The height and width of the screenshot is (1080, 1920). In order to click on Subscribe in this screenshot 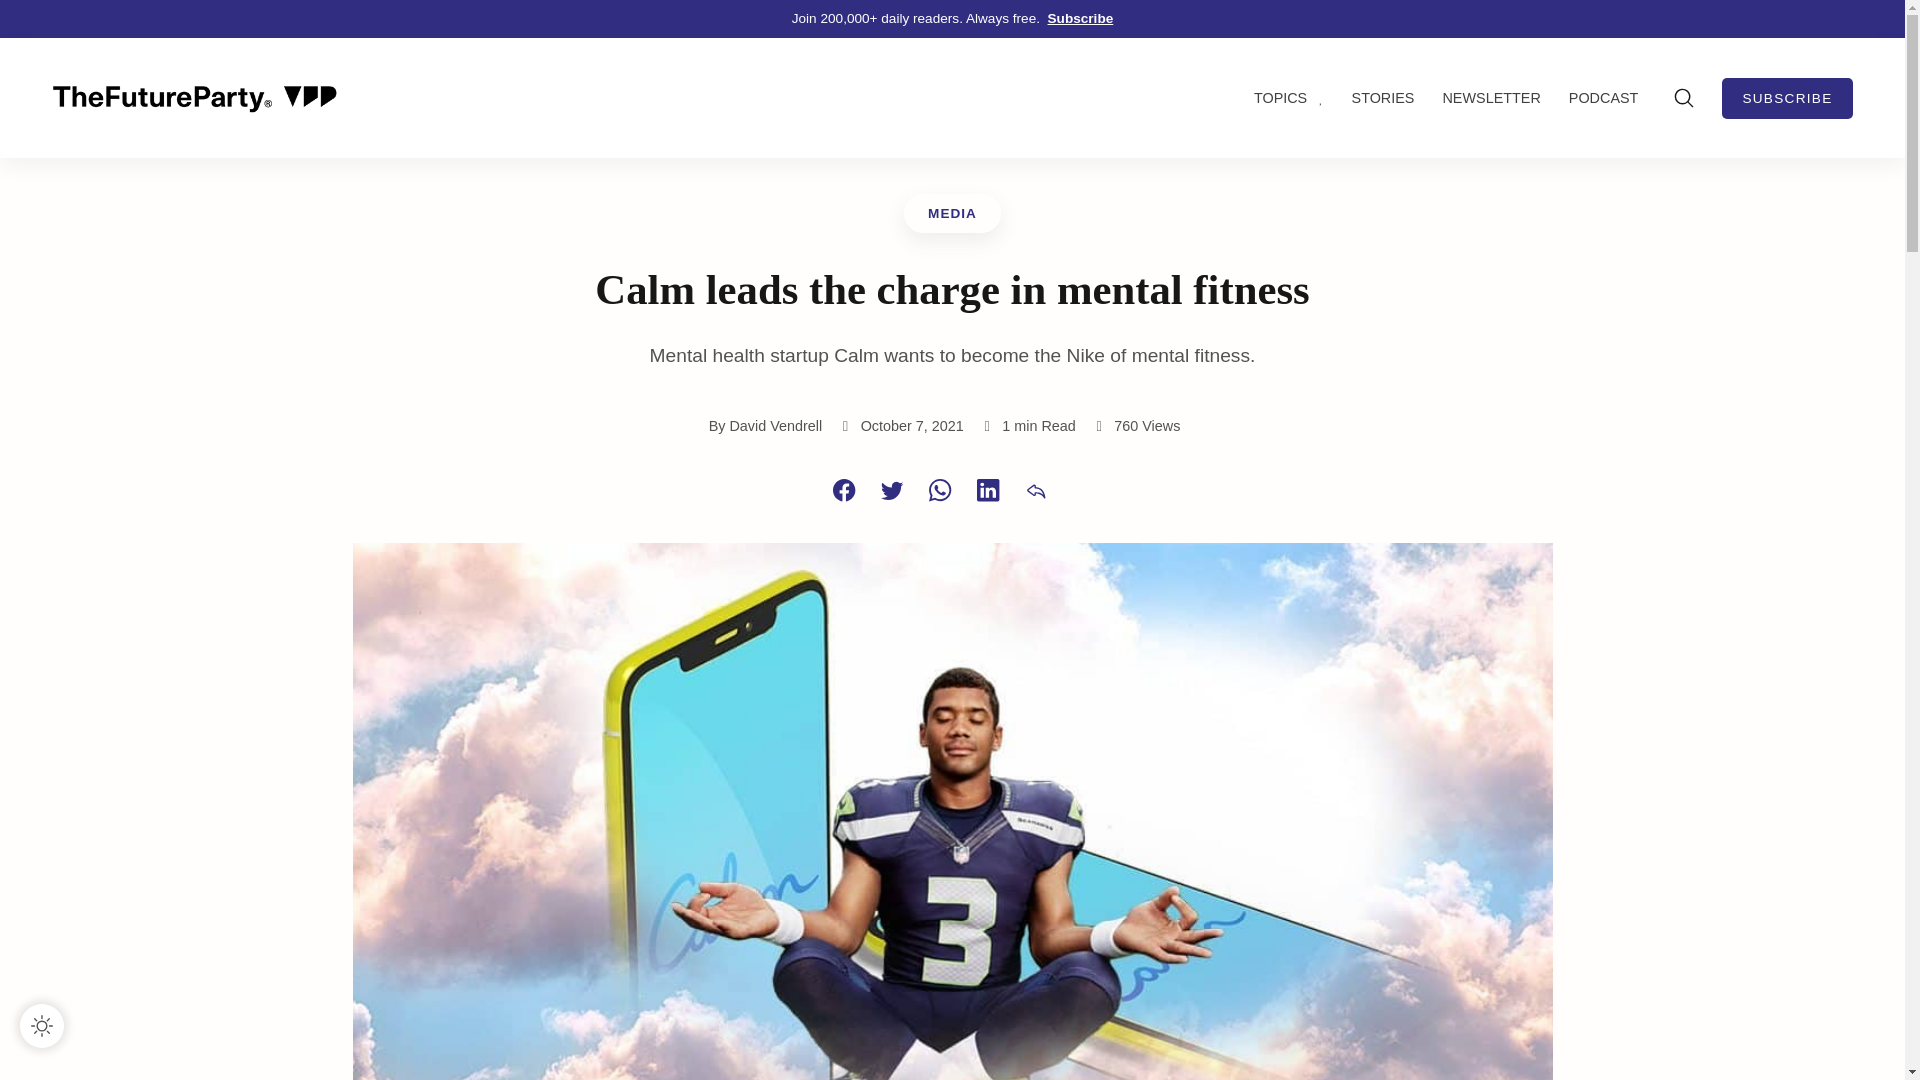, I will do `click(1080, 18)`.